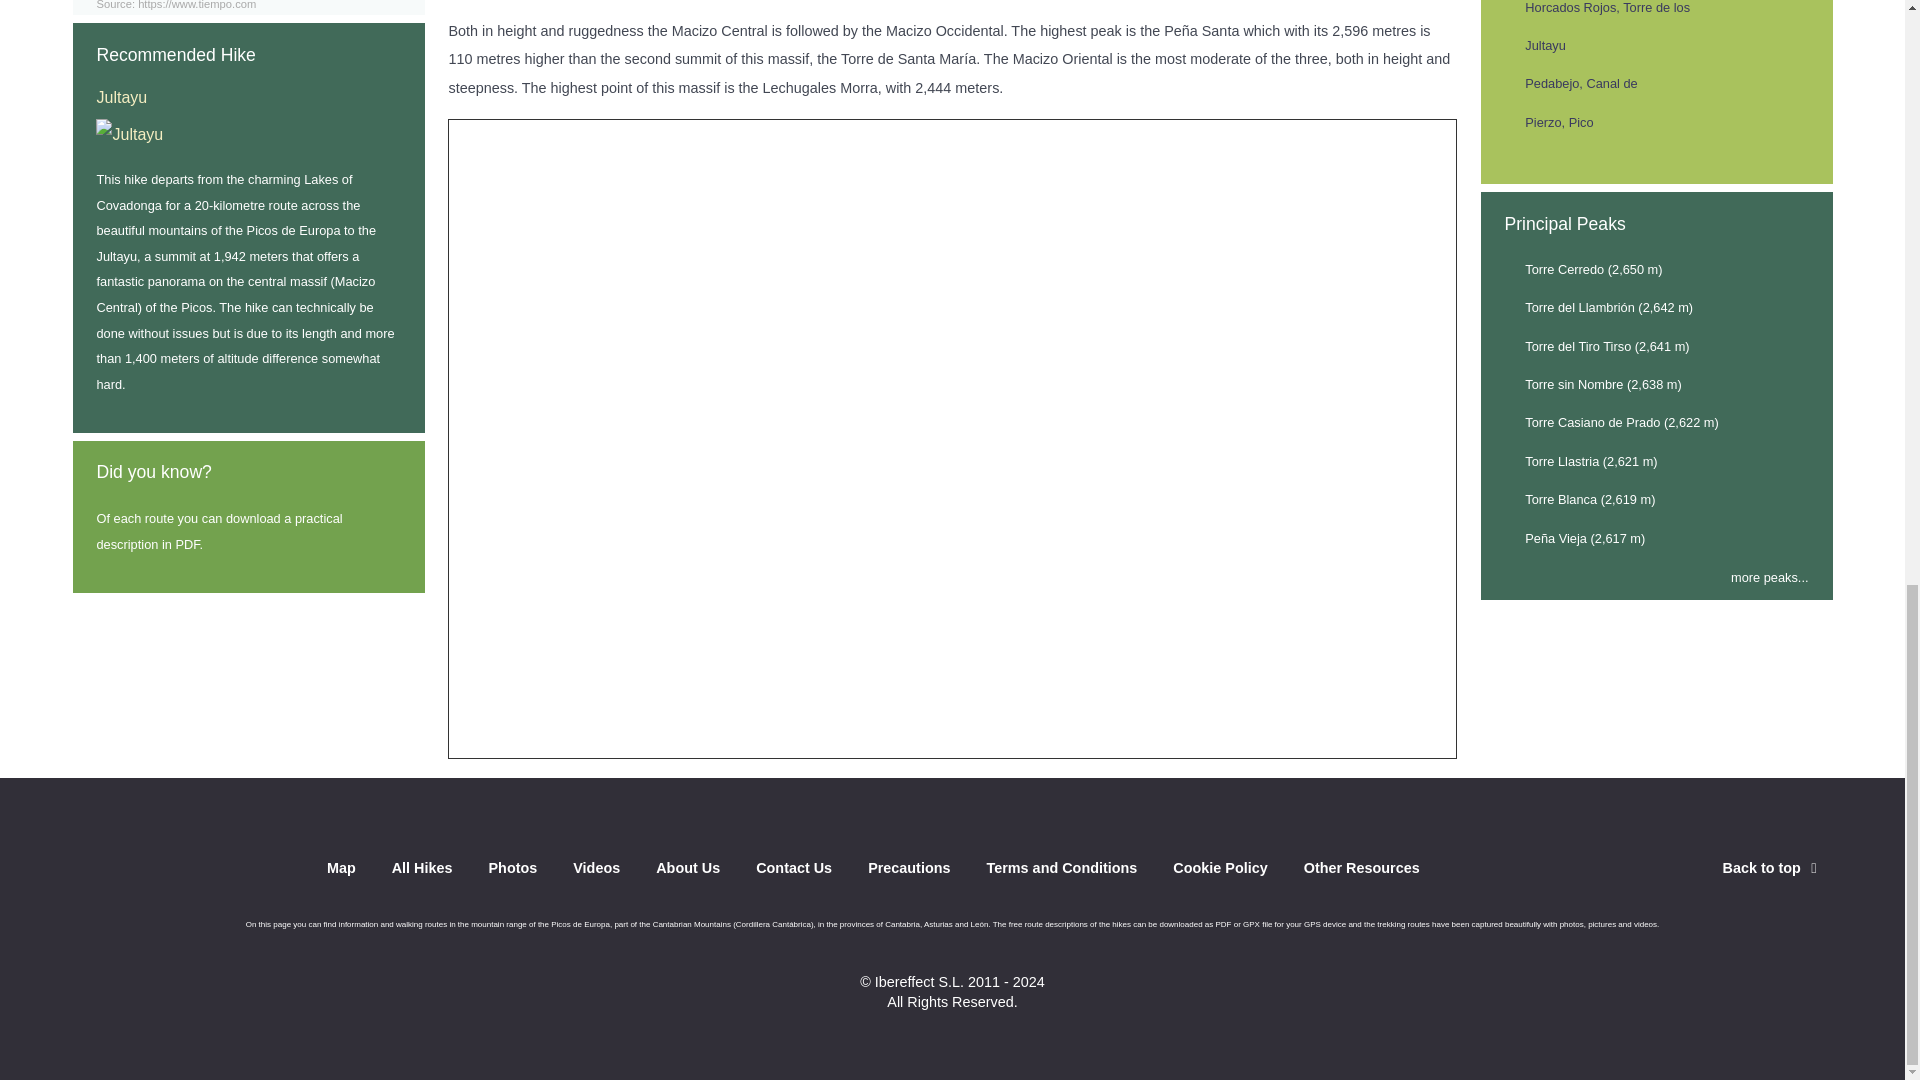 This screenshot has height=1080, width=1920. What do you see at coordinates (1362, 872) in the screenshot?
I see `Other Resources` at bounding box center [1362, 872].